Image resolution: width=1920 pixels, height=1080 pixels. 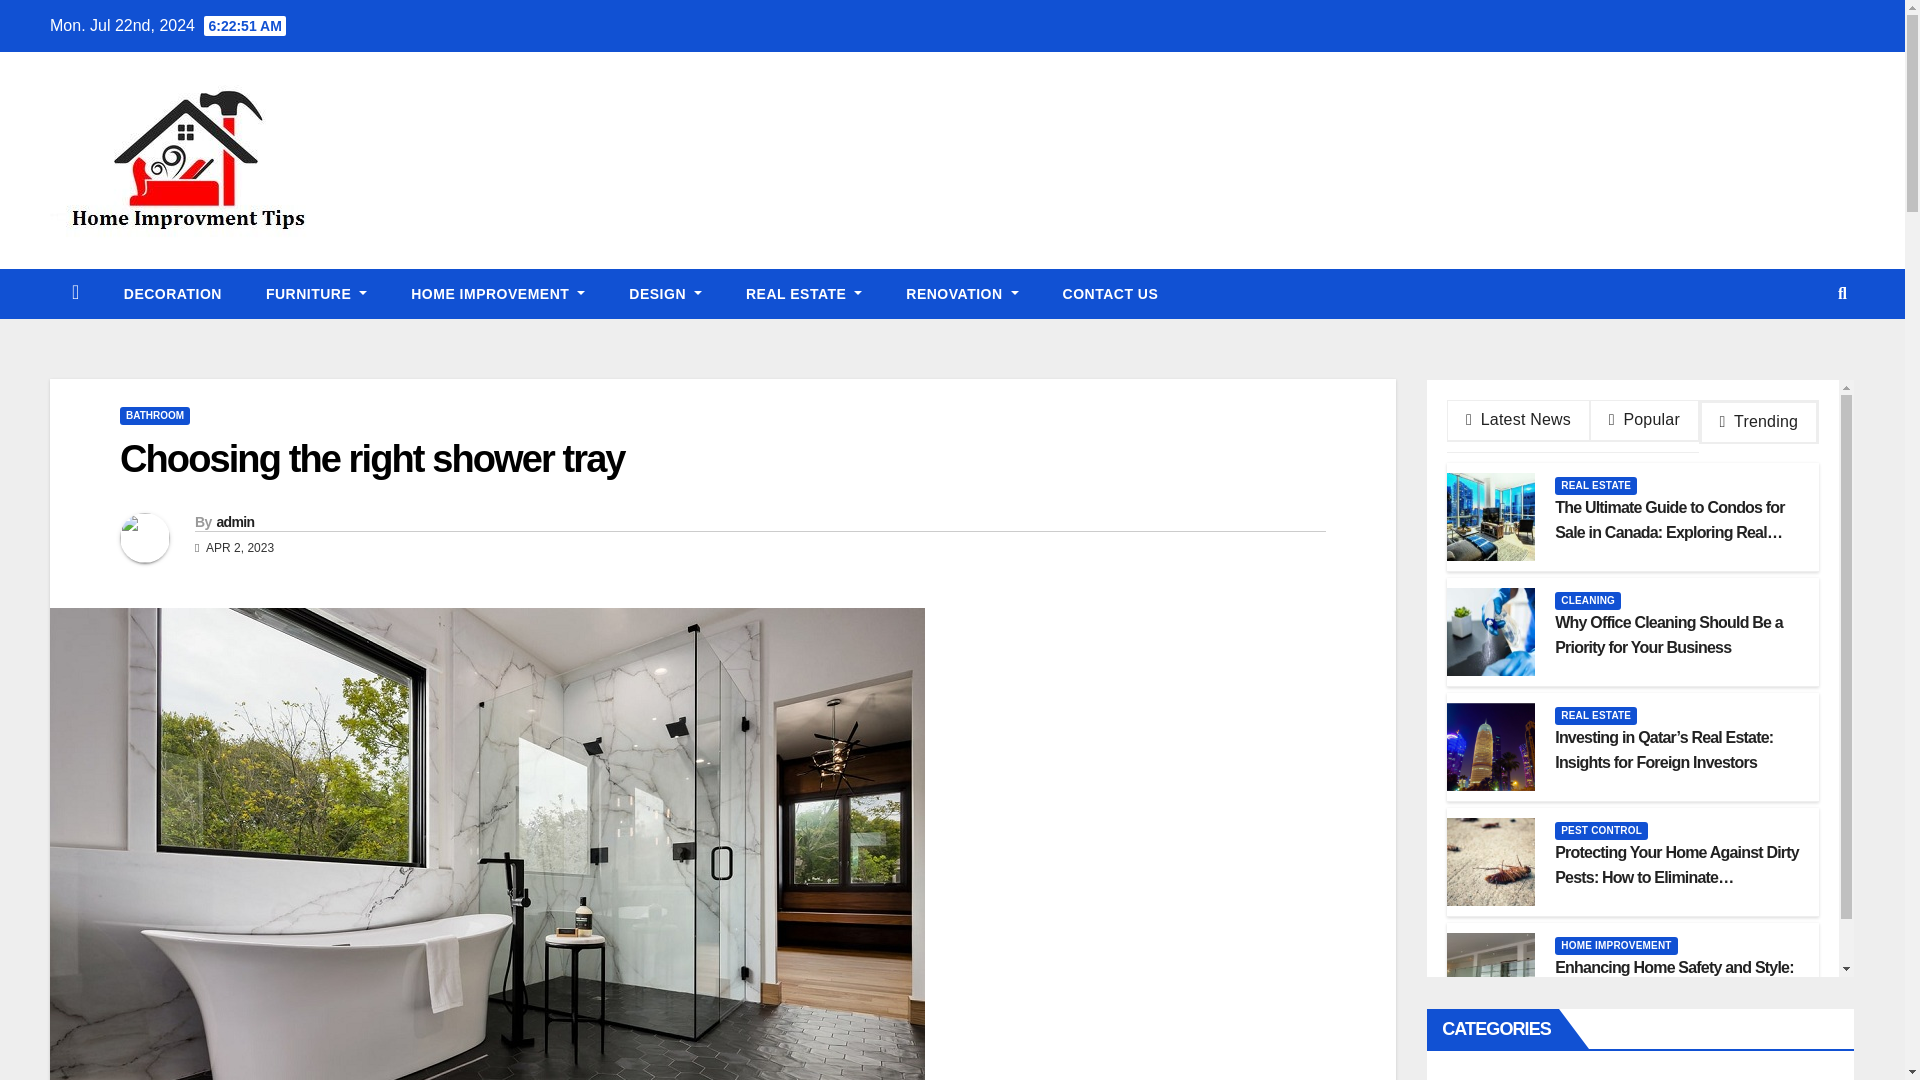 I want to click on Choosing the right shower tray, so click(x=372, y=458).